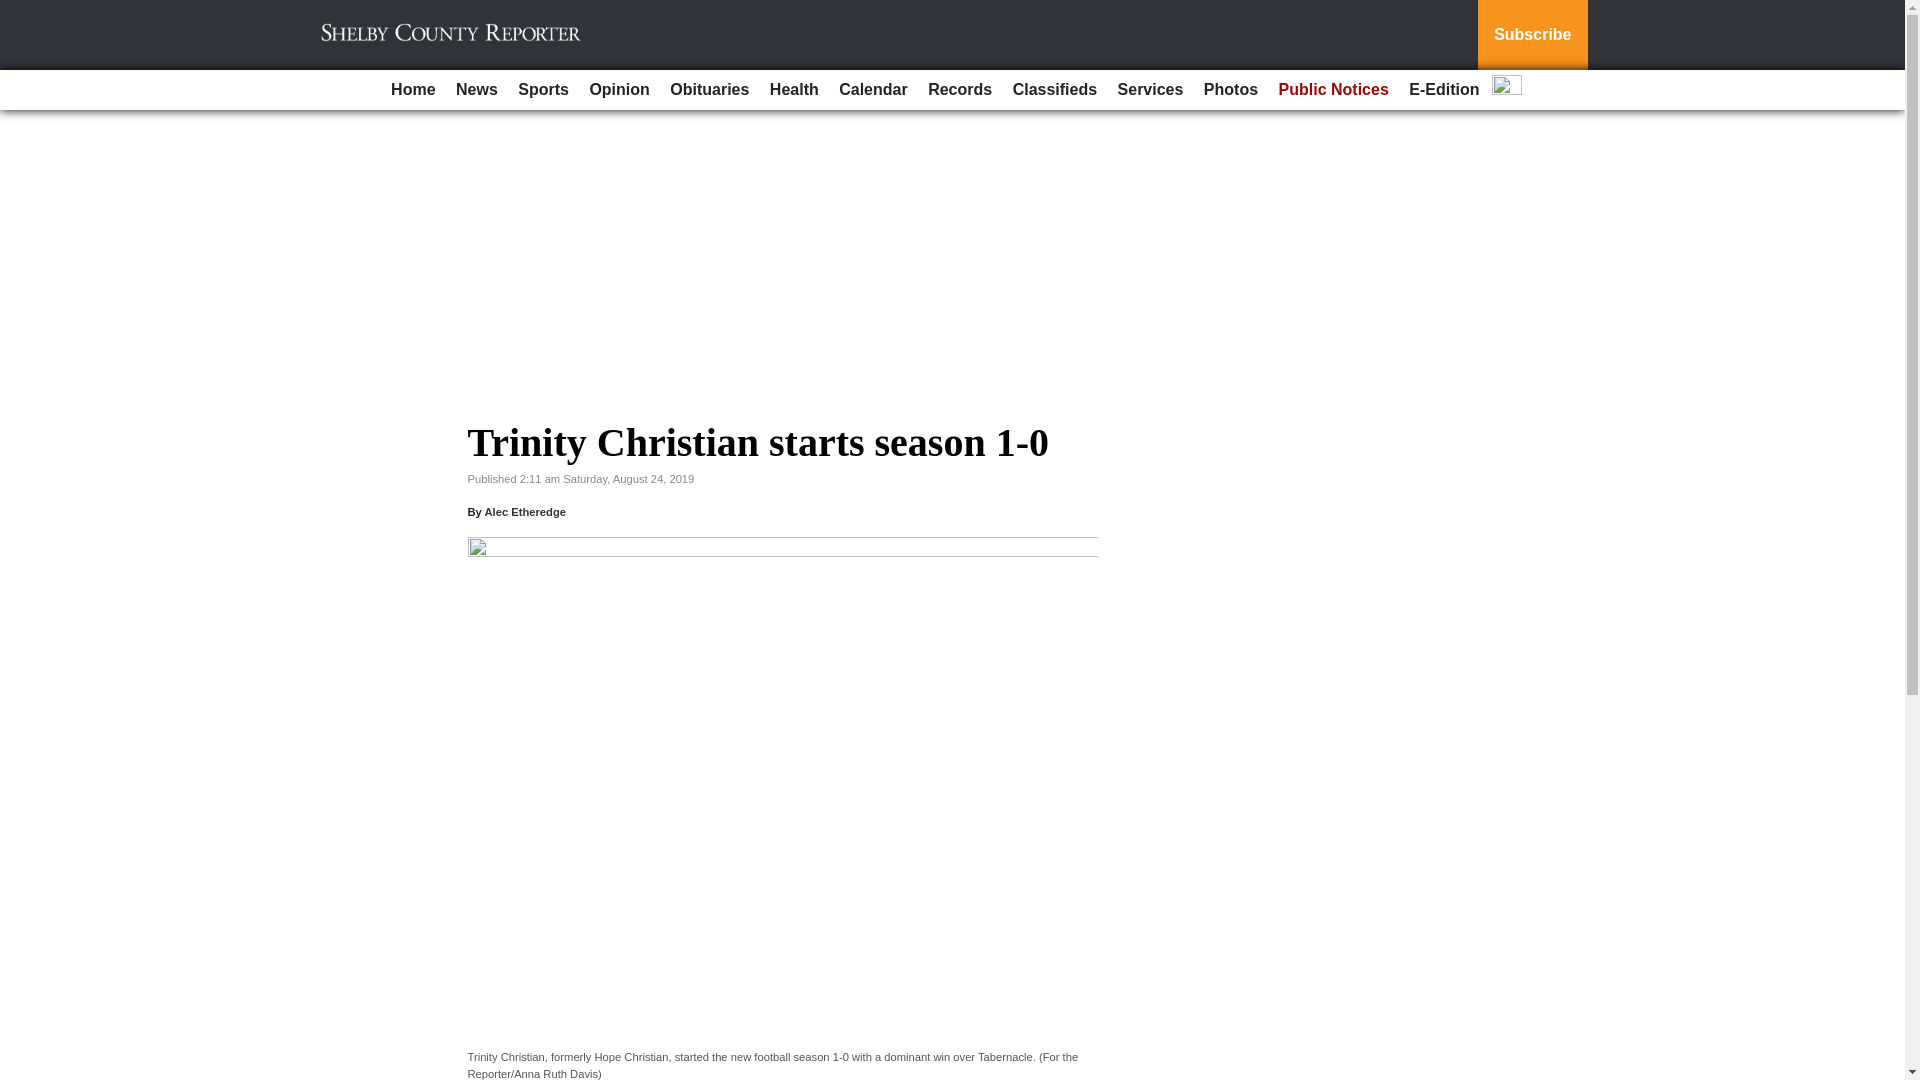 The width and height of the screenshot is (1920, 1080). What do you see at coordinates (1054, 90) in the screenshot?
I see `Classifieds` at bounding box center [1054, 90].